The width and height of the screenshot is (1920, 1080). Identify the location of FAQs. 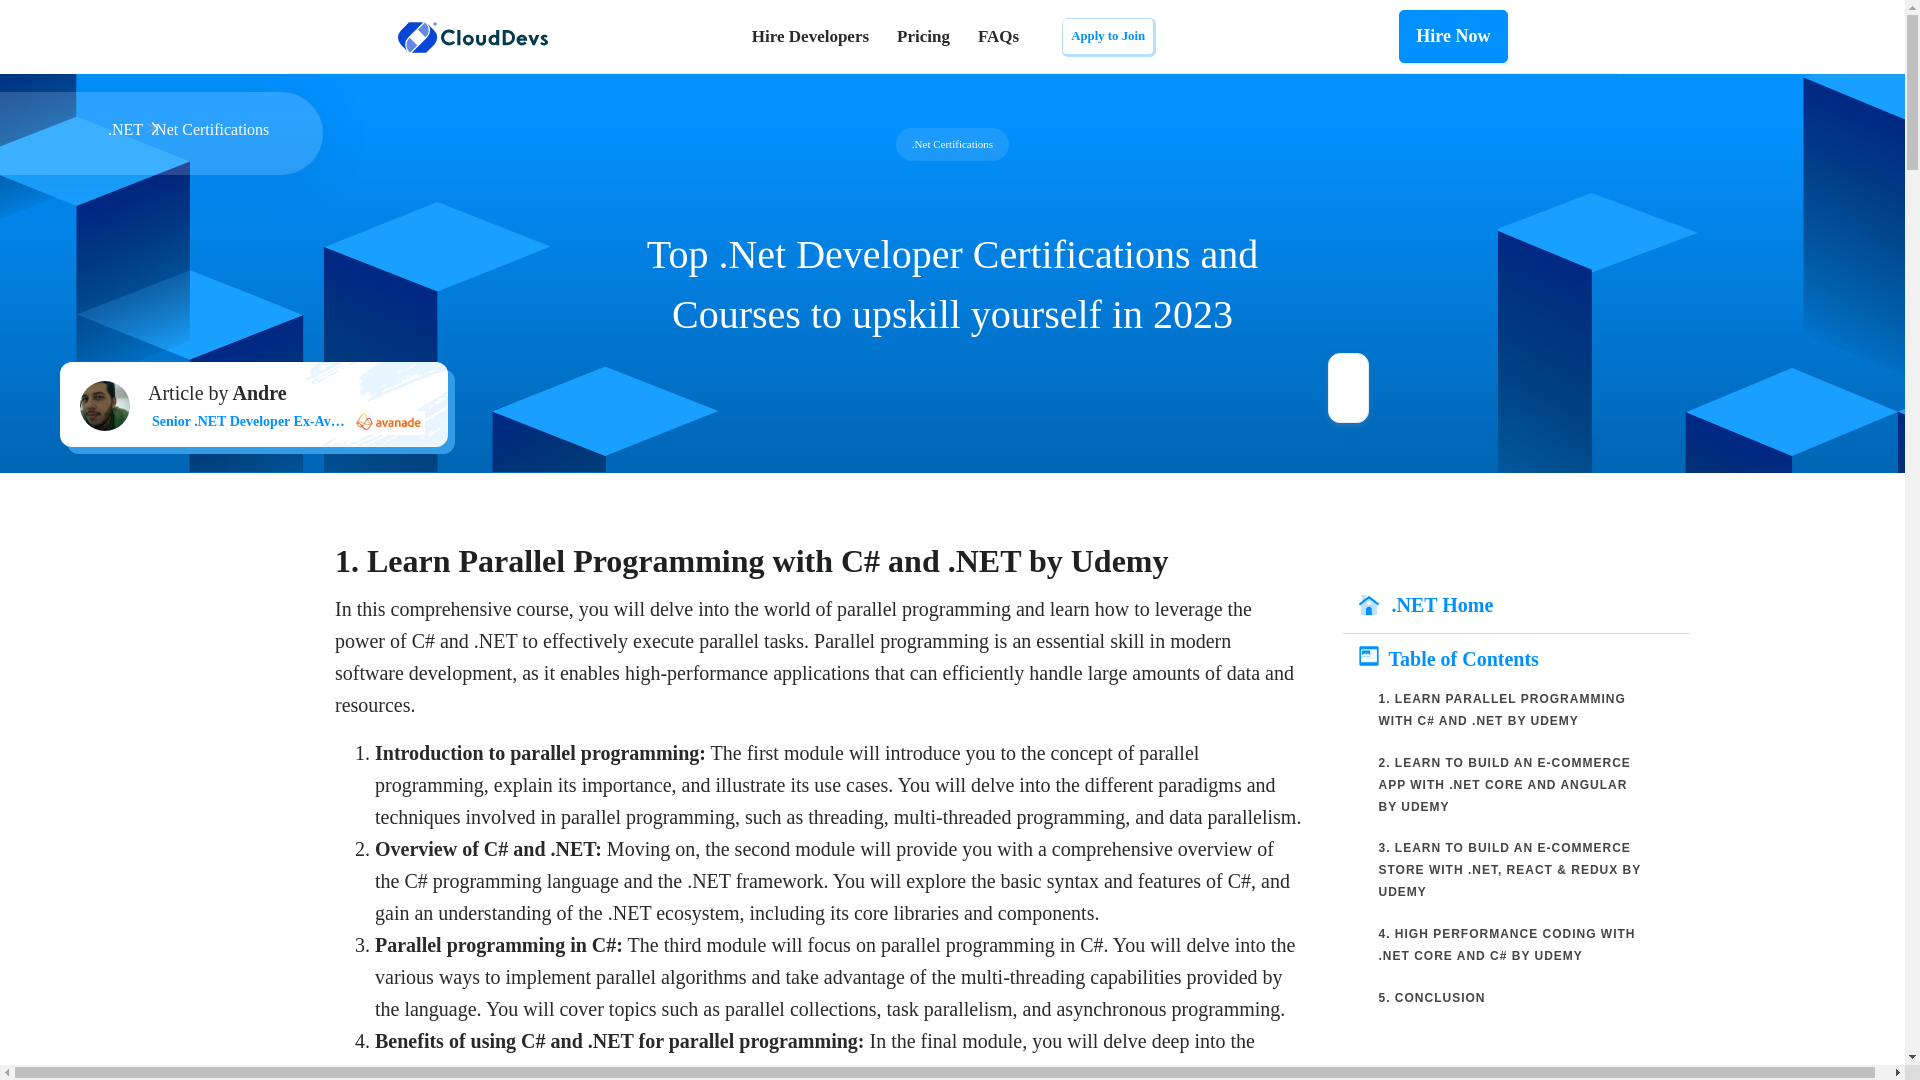
(998, 37).